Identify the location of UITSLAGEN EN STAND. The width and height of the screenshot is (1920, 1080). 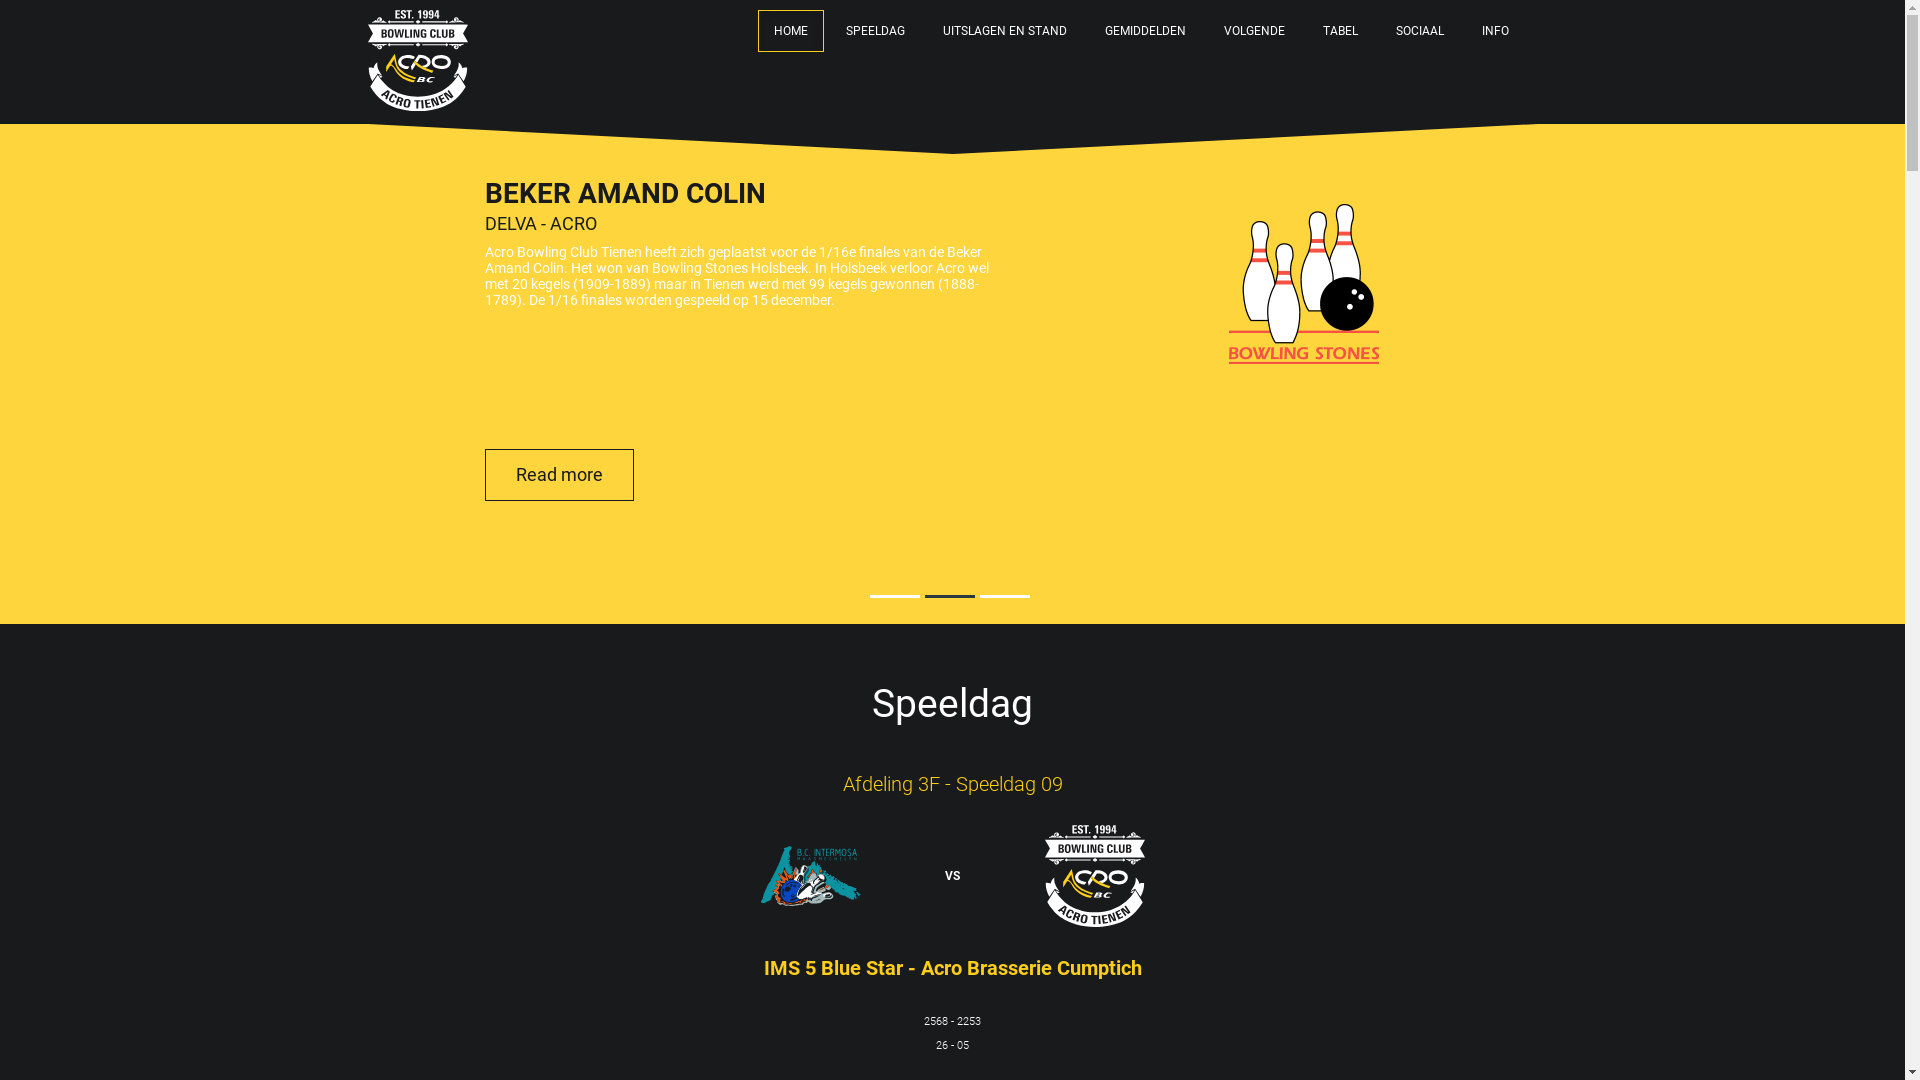
(1004, 31).